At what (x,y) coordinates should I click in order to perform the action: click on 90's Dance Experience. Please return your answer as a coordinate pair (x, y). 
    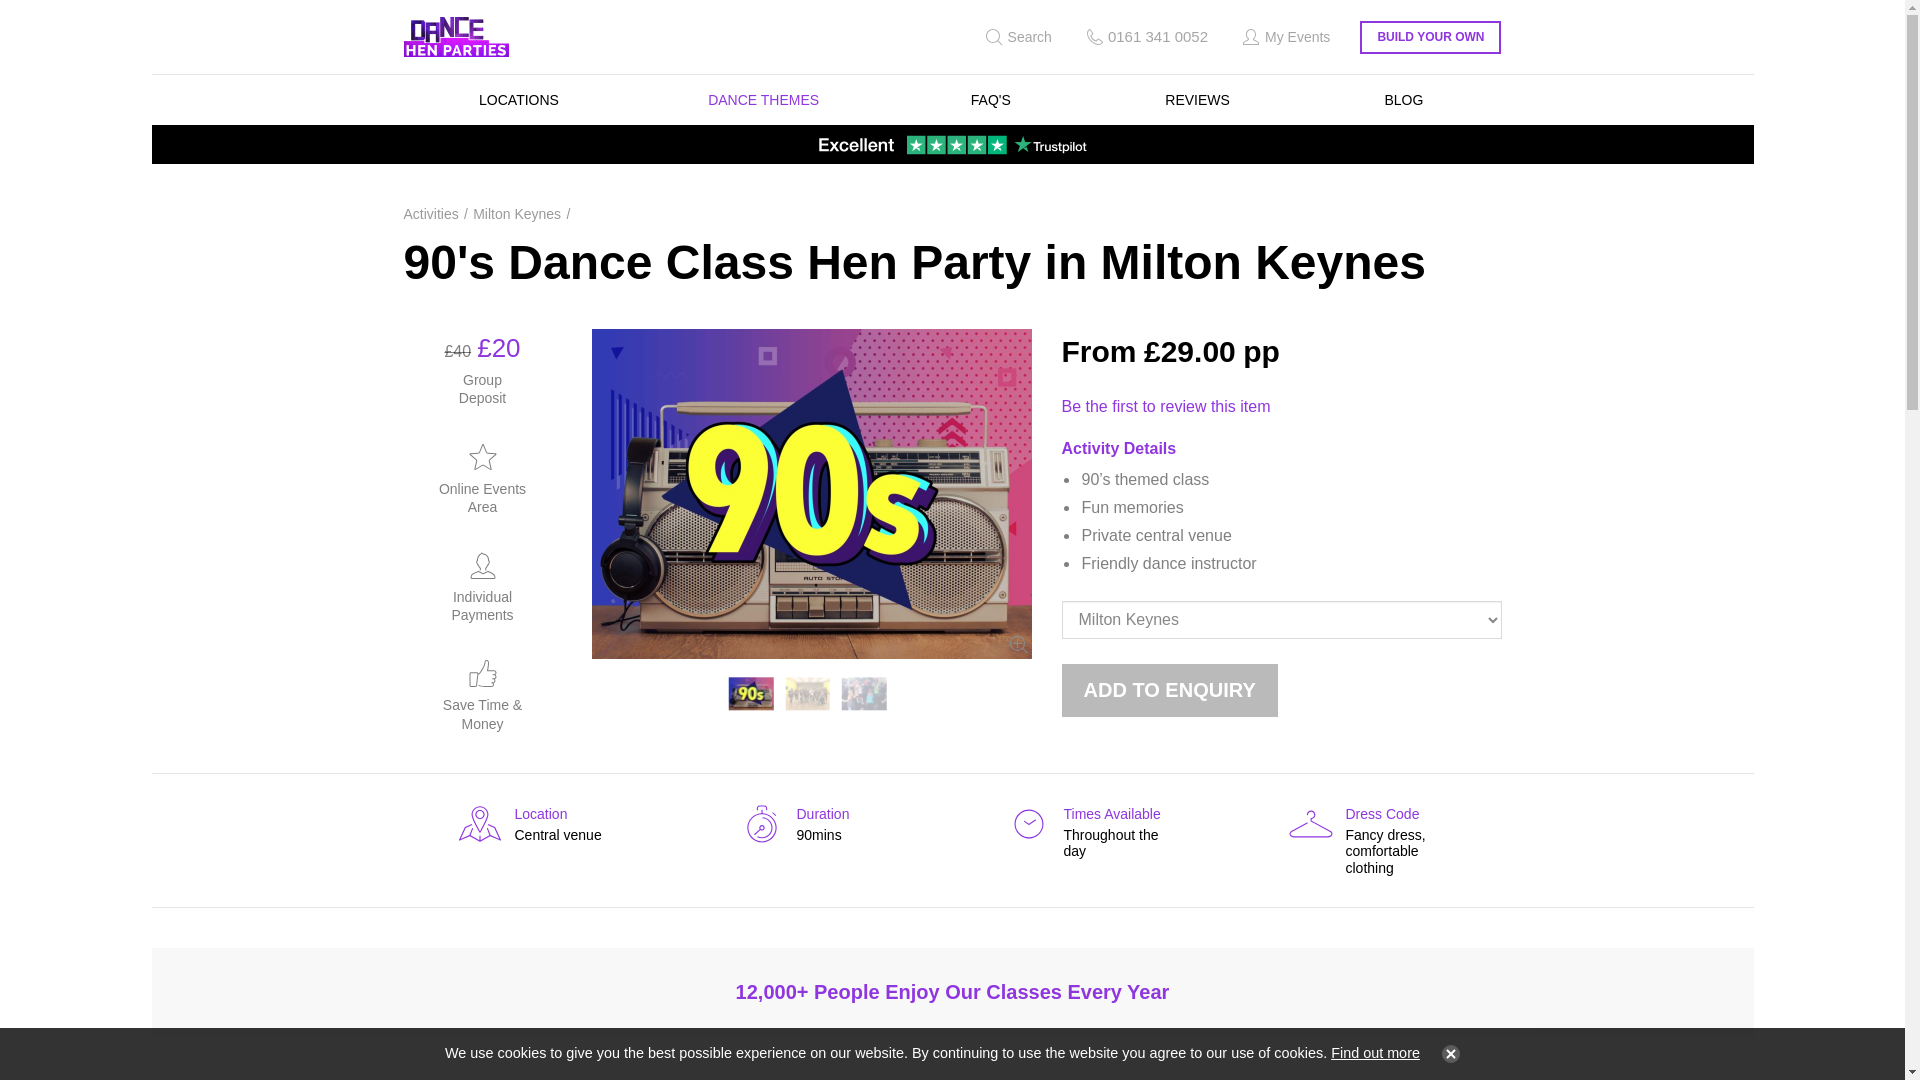
    Looking at the image, I should click on (864, 693).